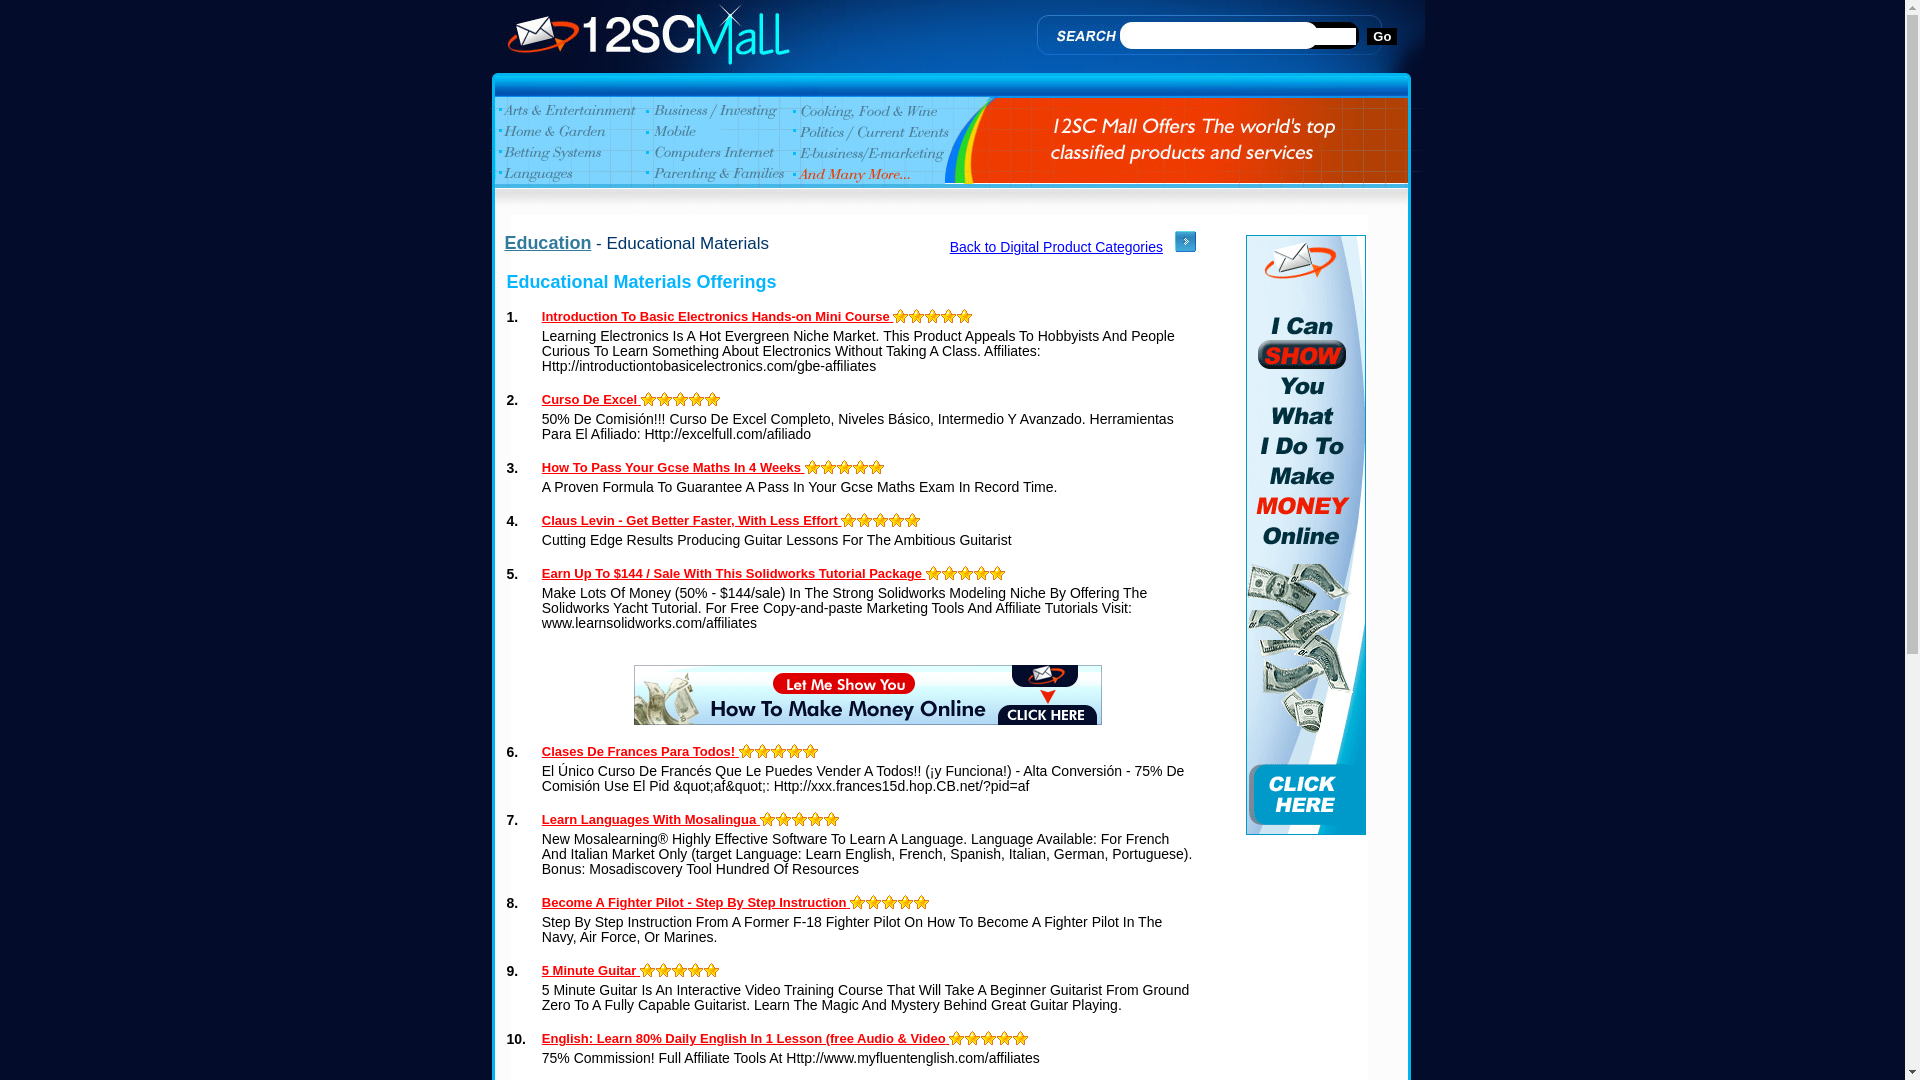  What do you see at coordinates (1382, 36) in the screenshot?
I see `Go` at bounding box center [1382, 36].